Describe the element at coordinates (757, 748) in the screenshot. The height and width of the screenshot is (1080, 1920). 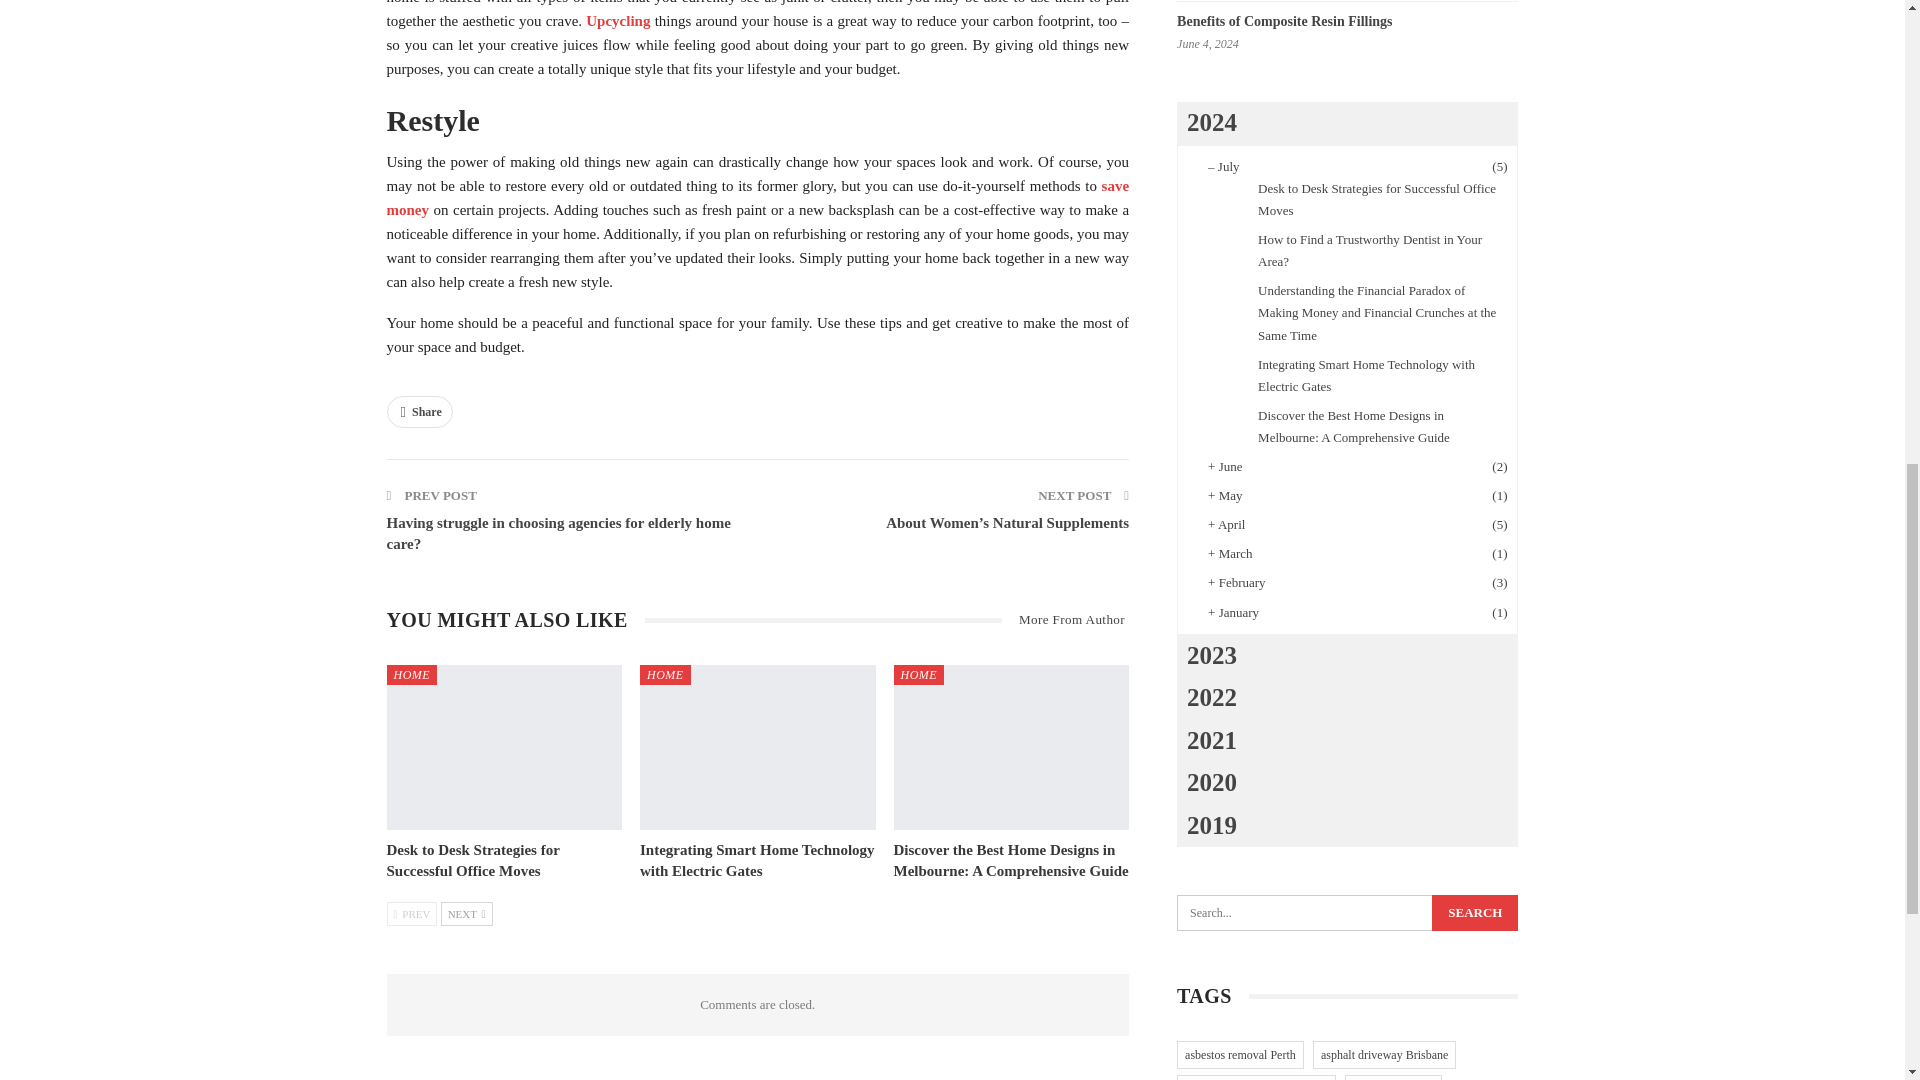
I see `Integrating Smart Home Technology with Electric Gates` at that location.